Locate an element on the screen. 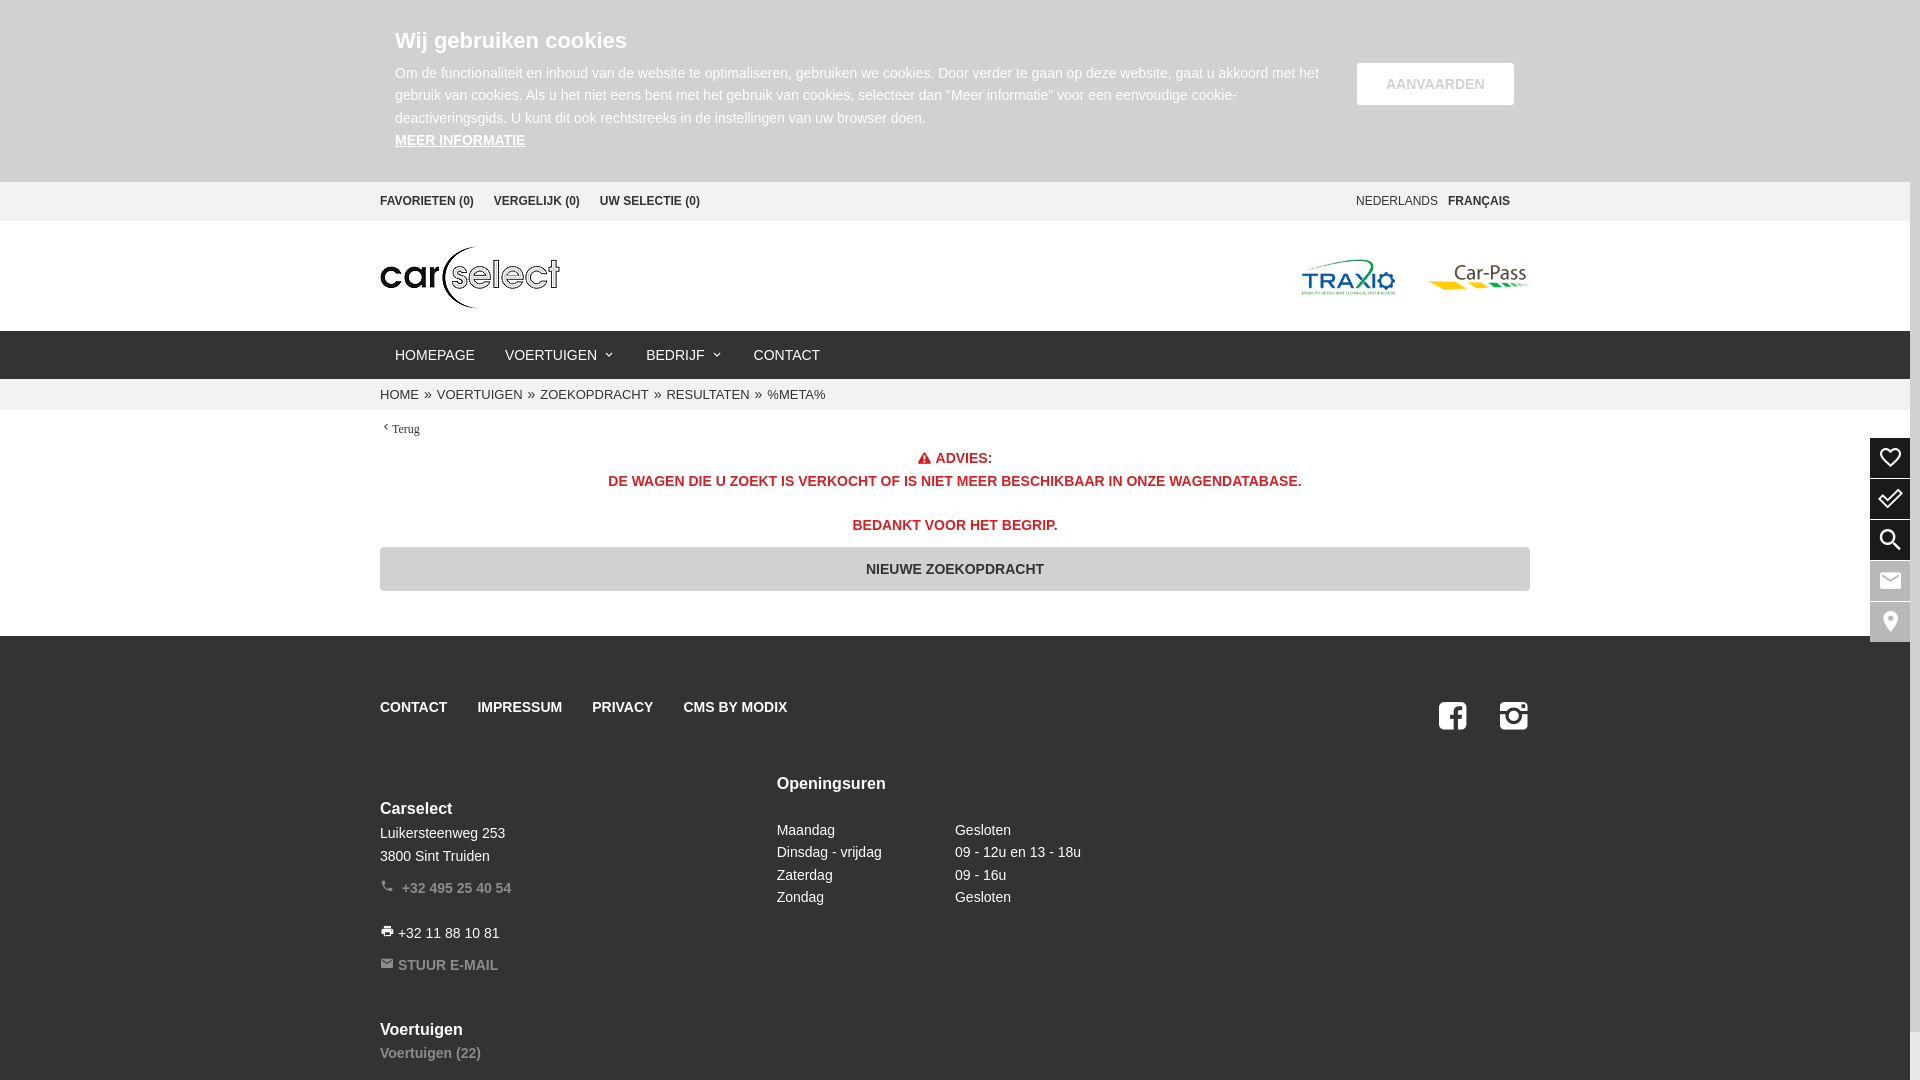  CONTACT is located at coordinates (788, 355).